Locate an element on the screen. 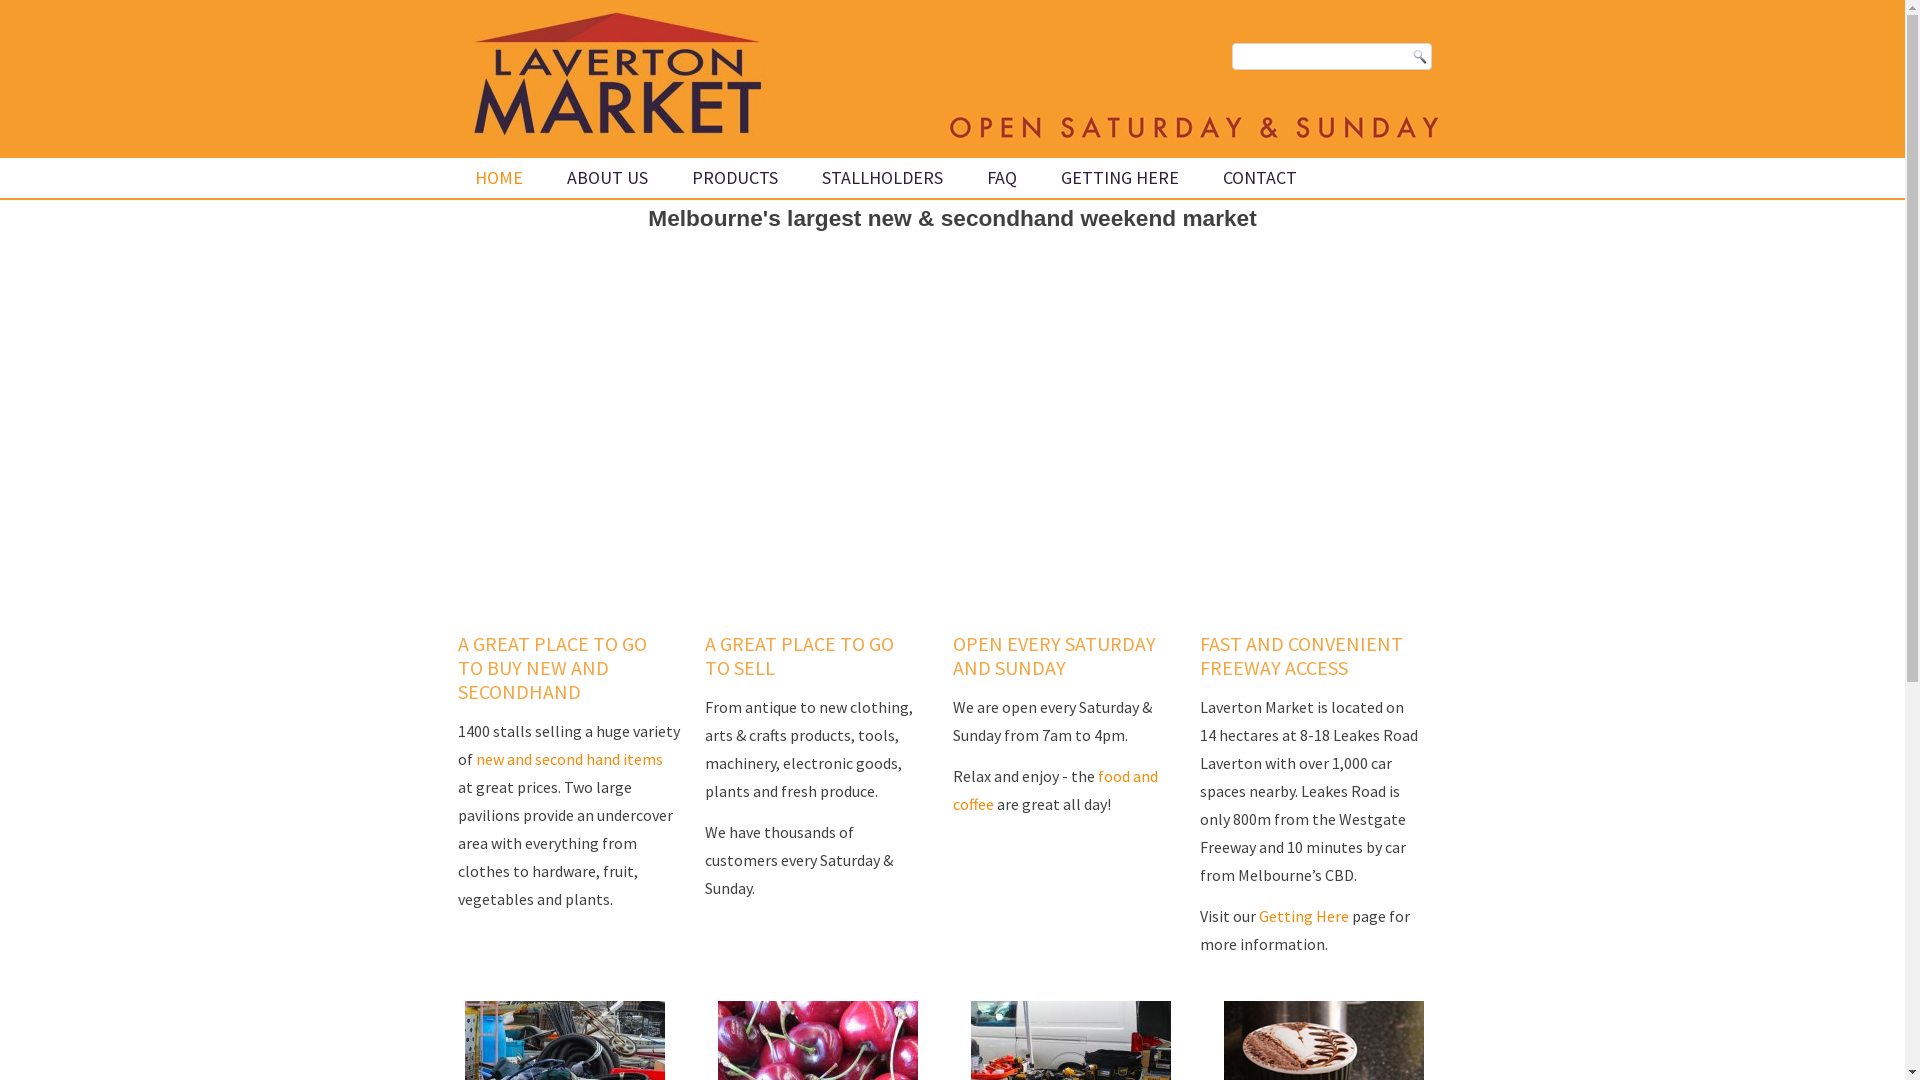 This screenshot has width=1920, height=1080. GETTING HERE is located at coordinates (1120, 178).